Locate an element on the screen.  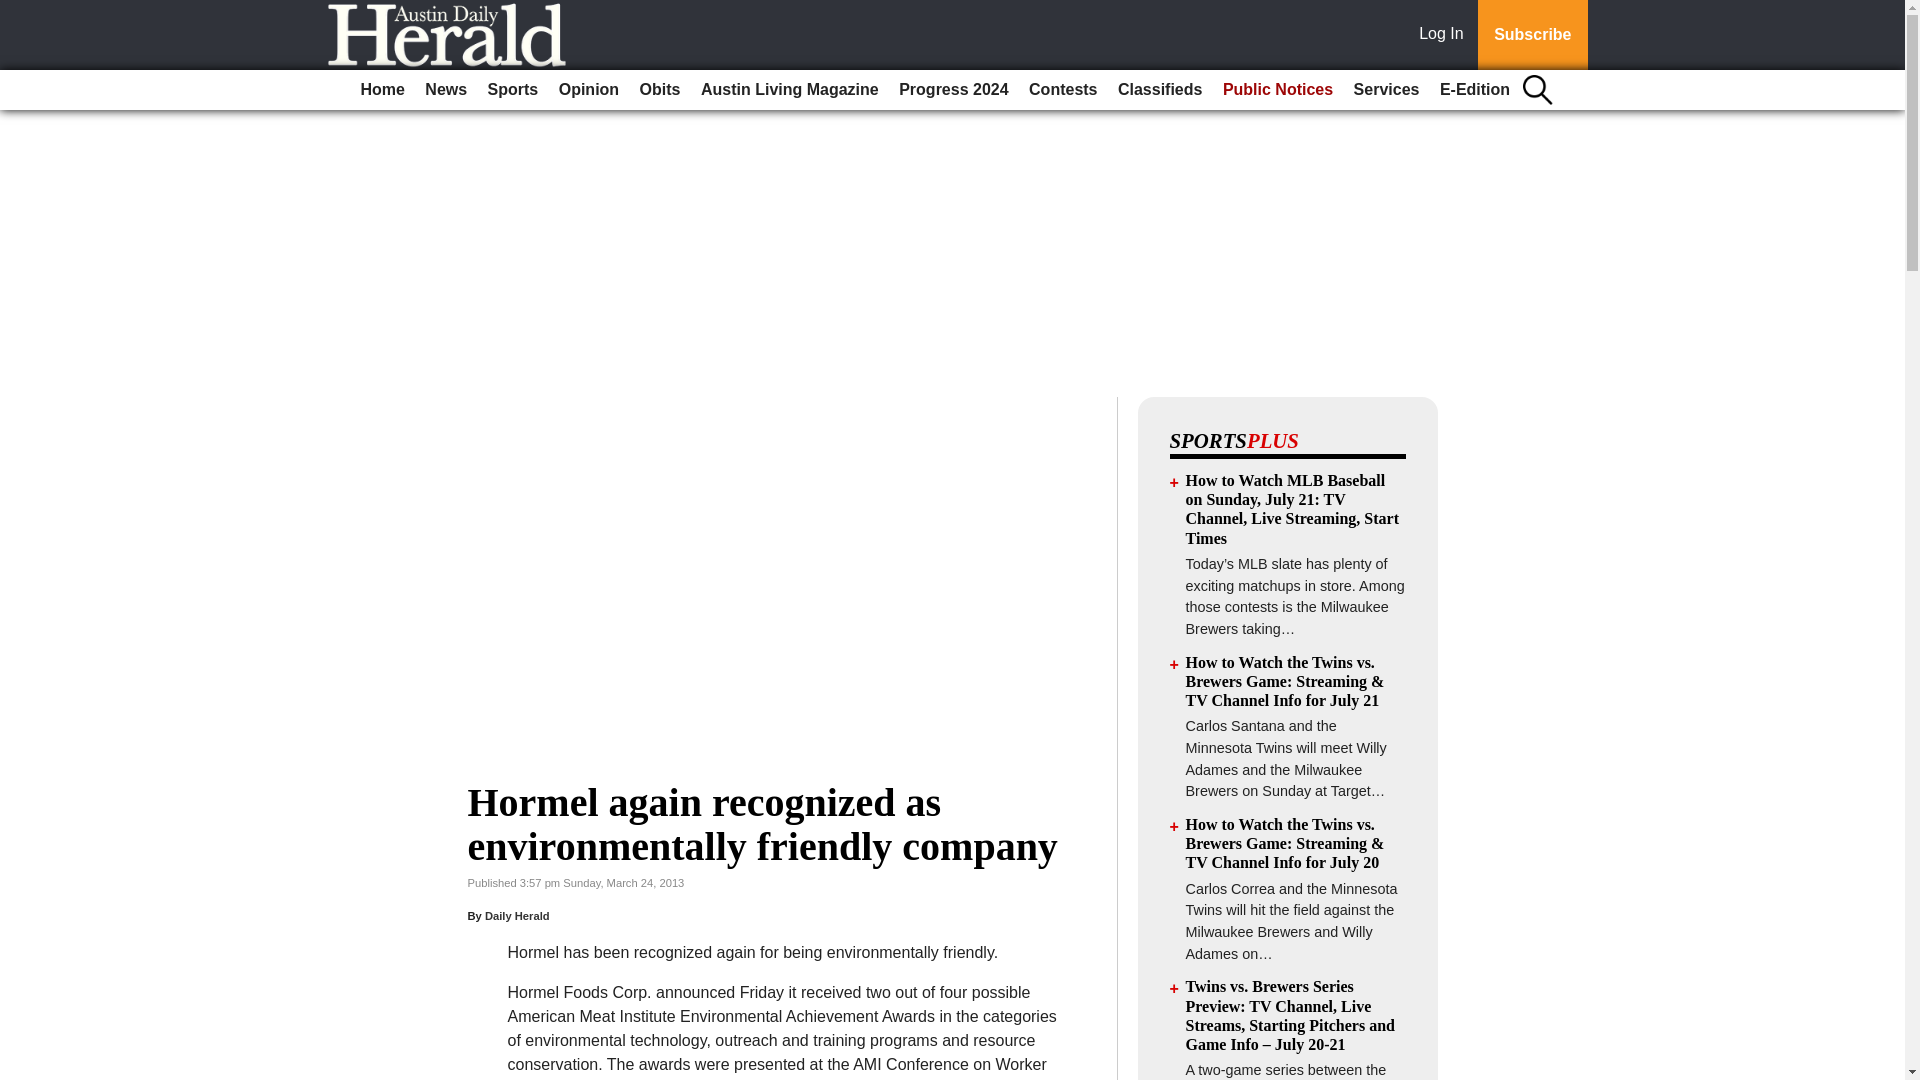
Contests is located at coordinates (1063, 90).